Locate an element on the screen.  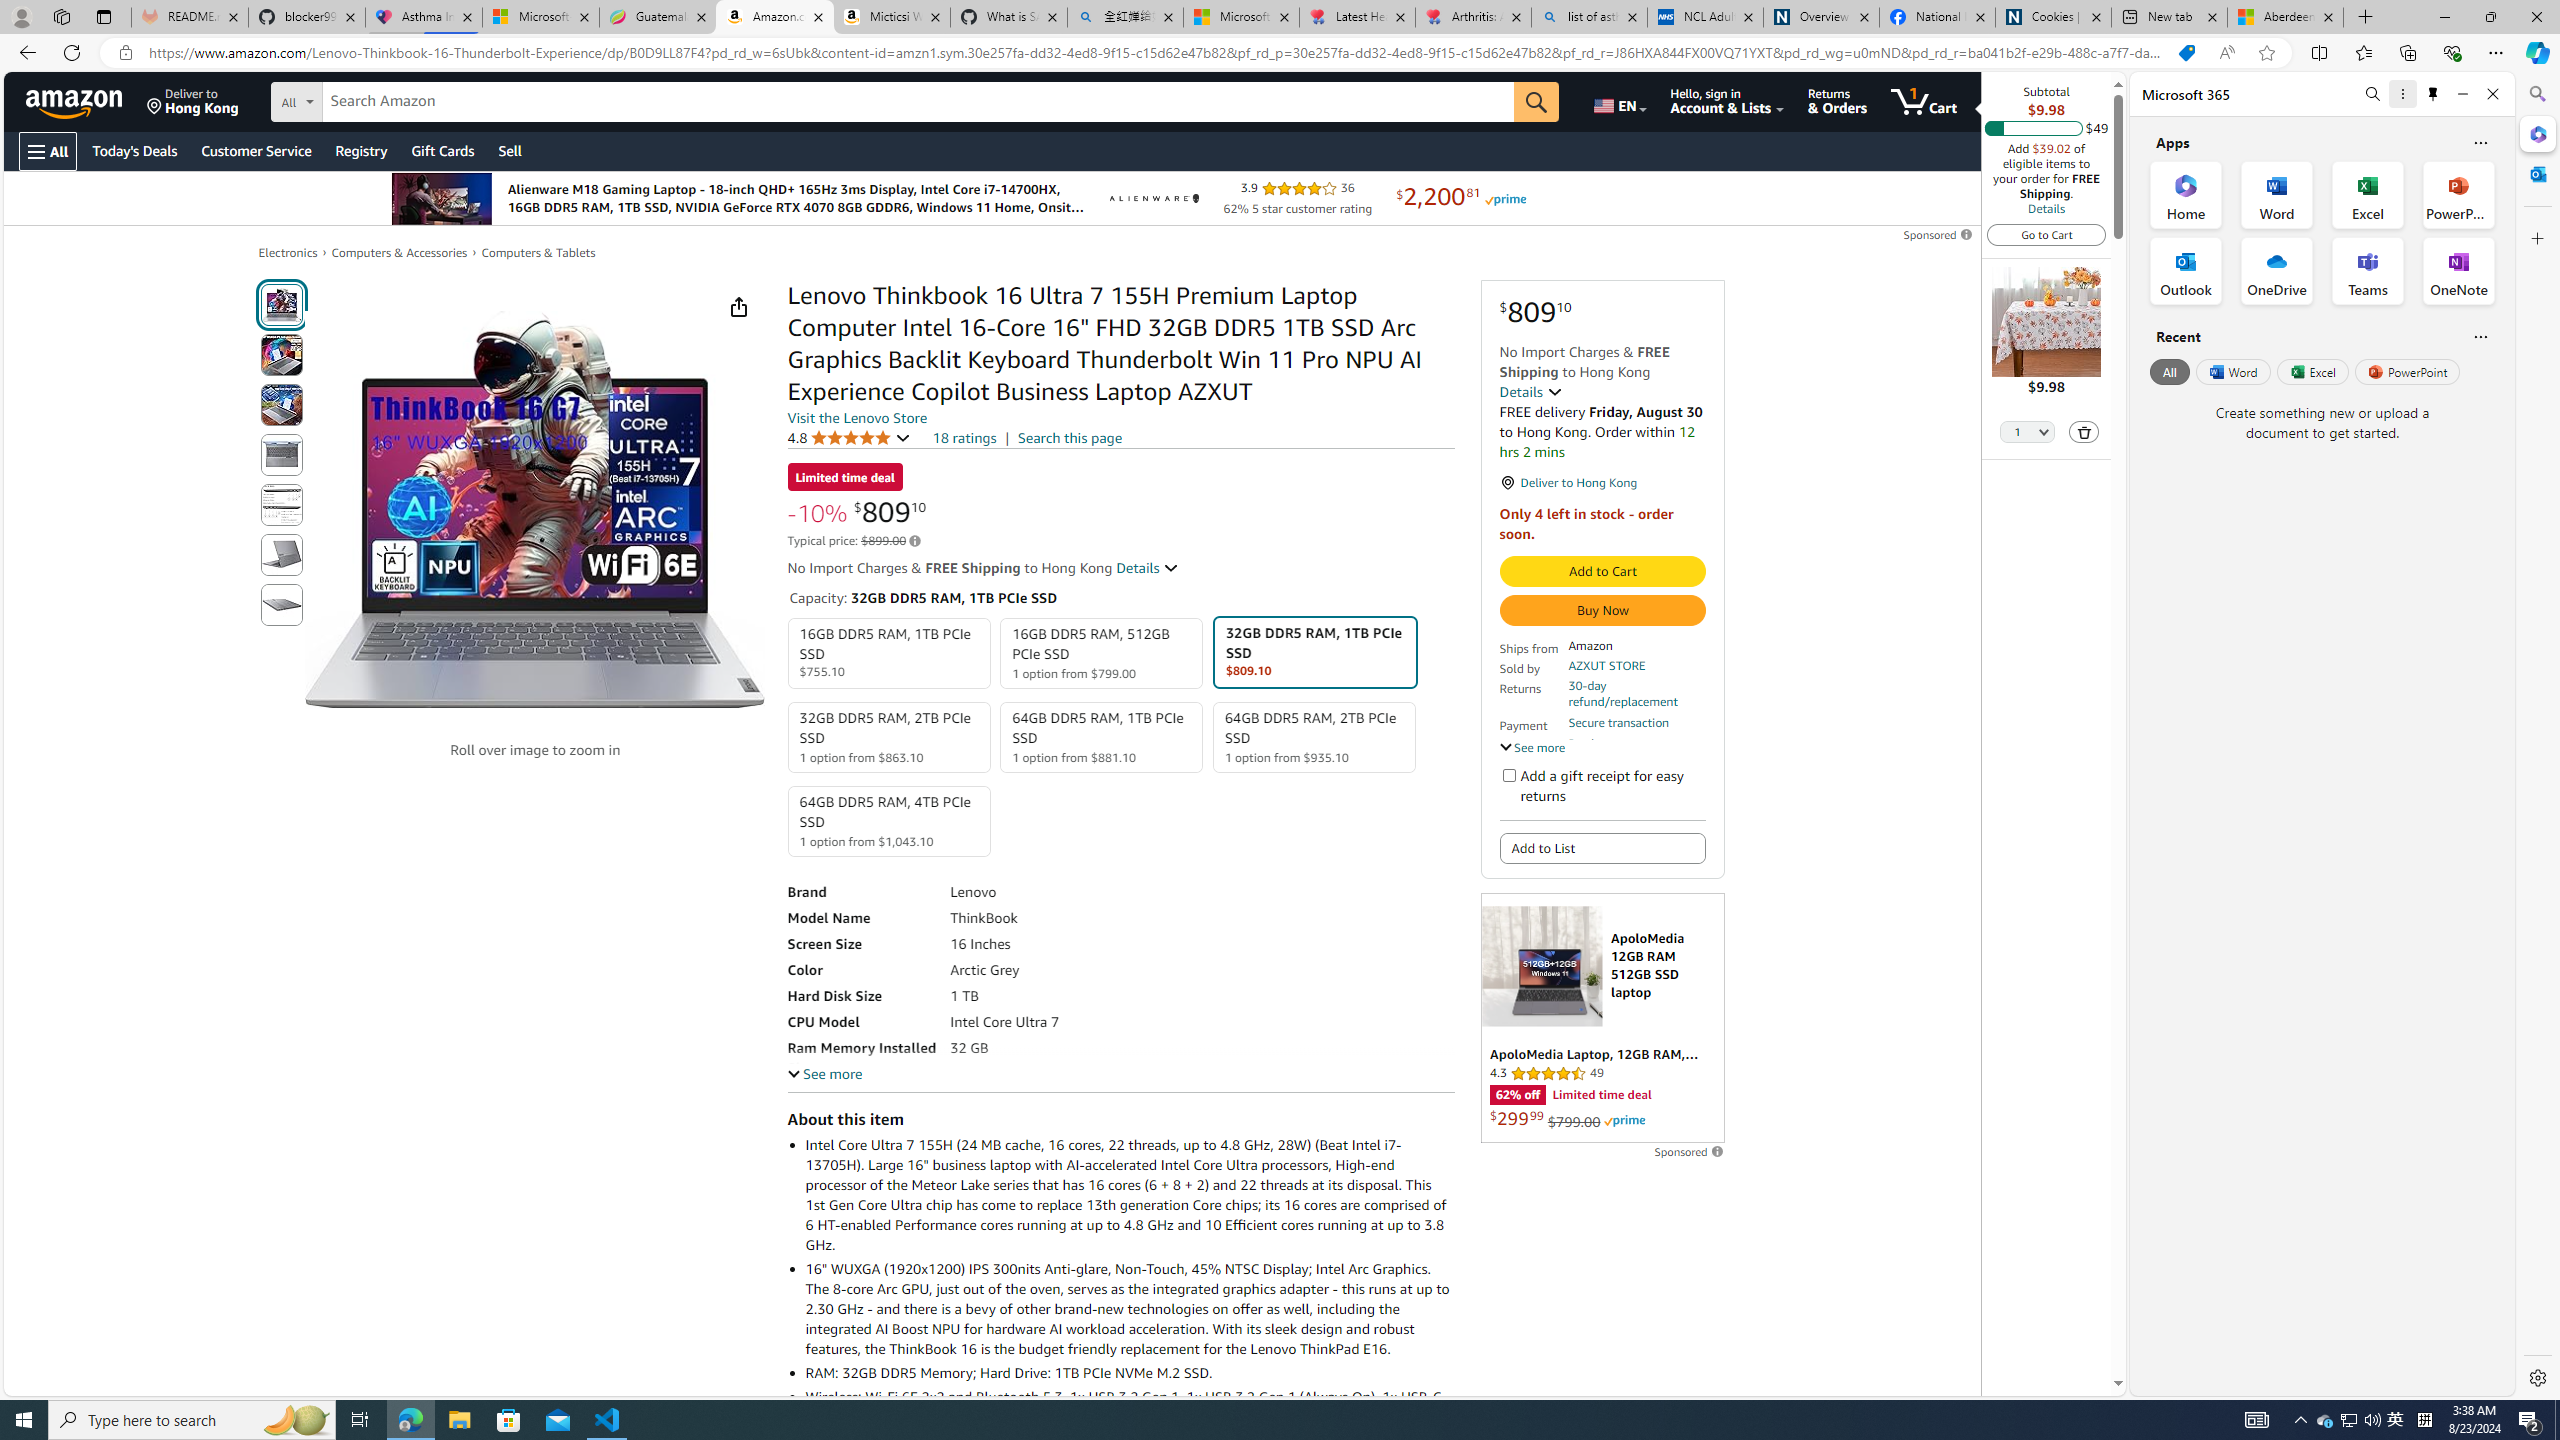
OneDrive Office App is located at coordinates (2277, 271).